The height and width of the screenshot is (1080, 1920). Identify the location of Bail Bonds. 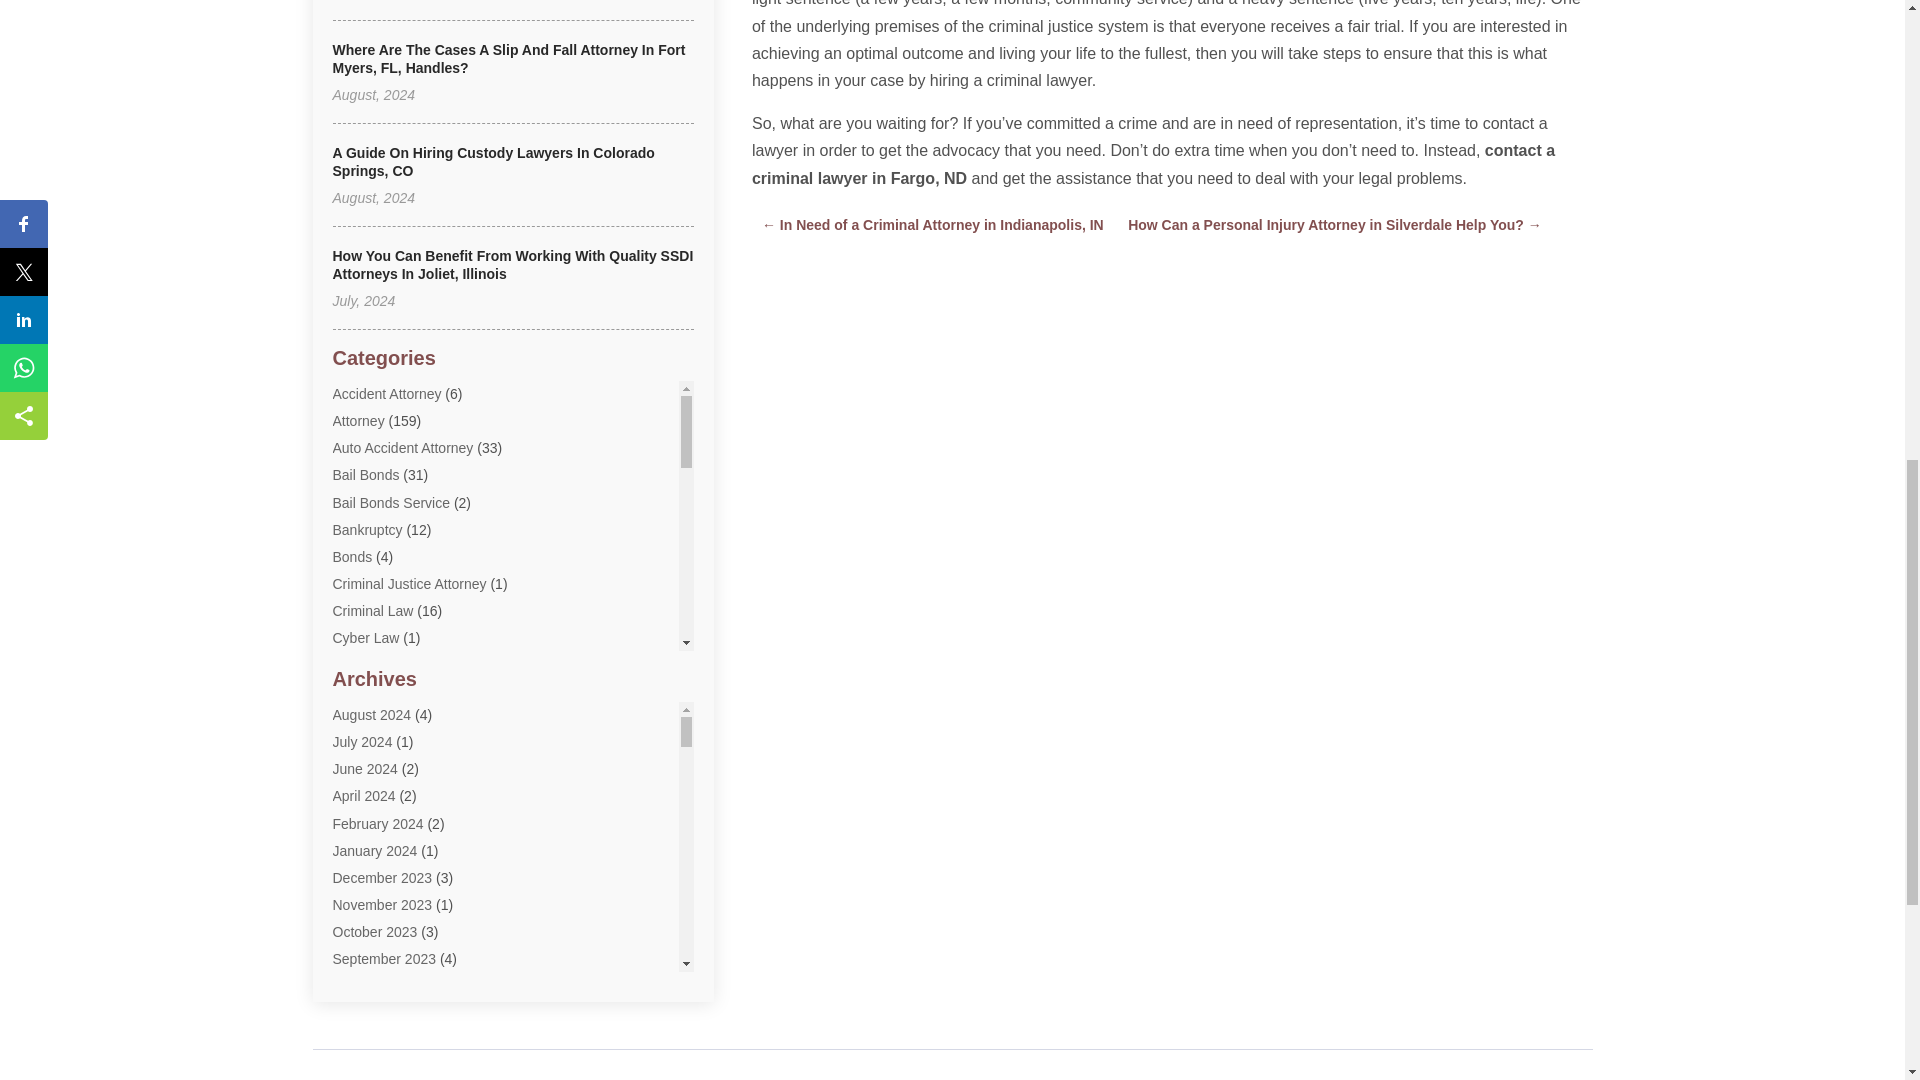
(366, 474).